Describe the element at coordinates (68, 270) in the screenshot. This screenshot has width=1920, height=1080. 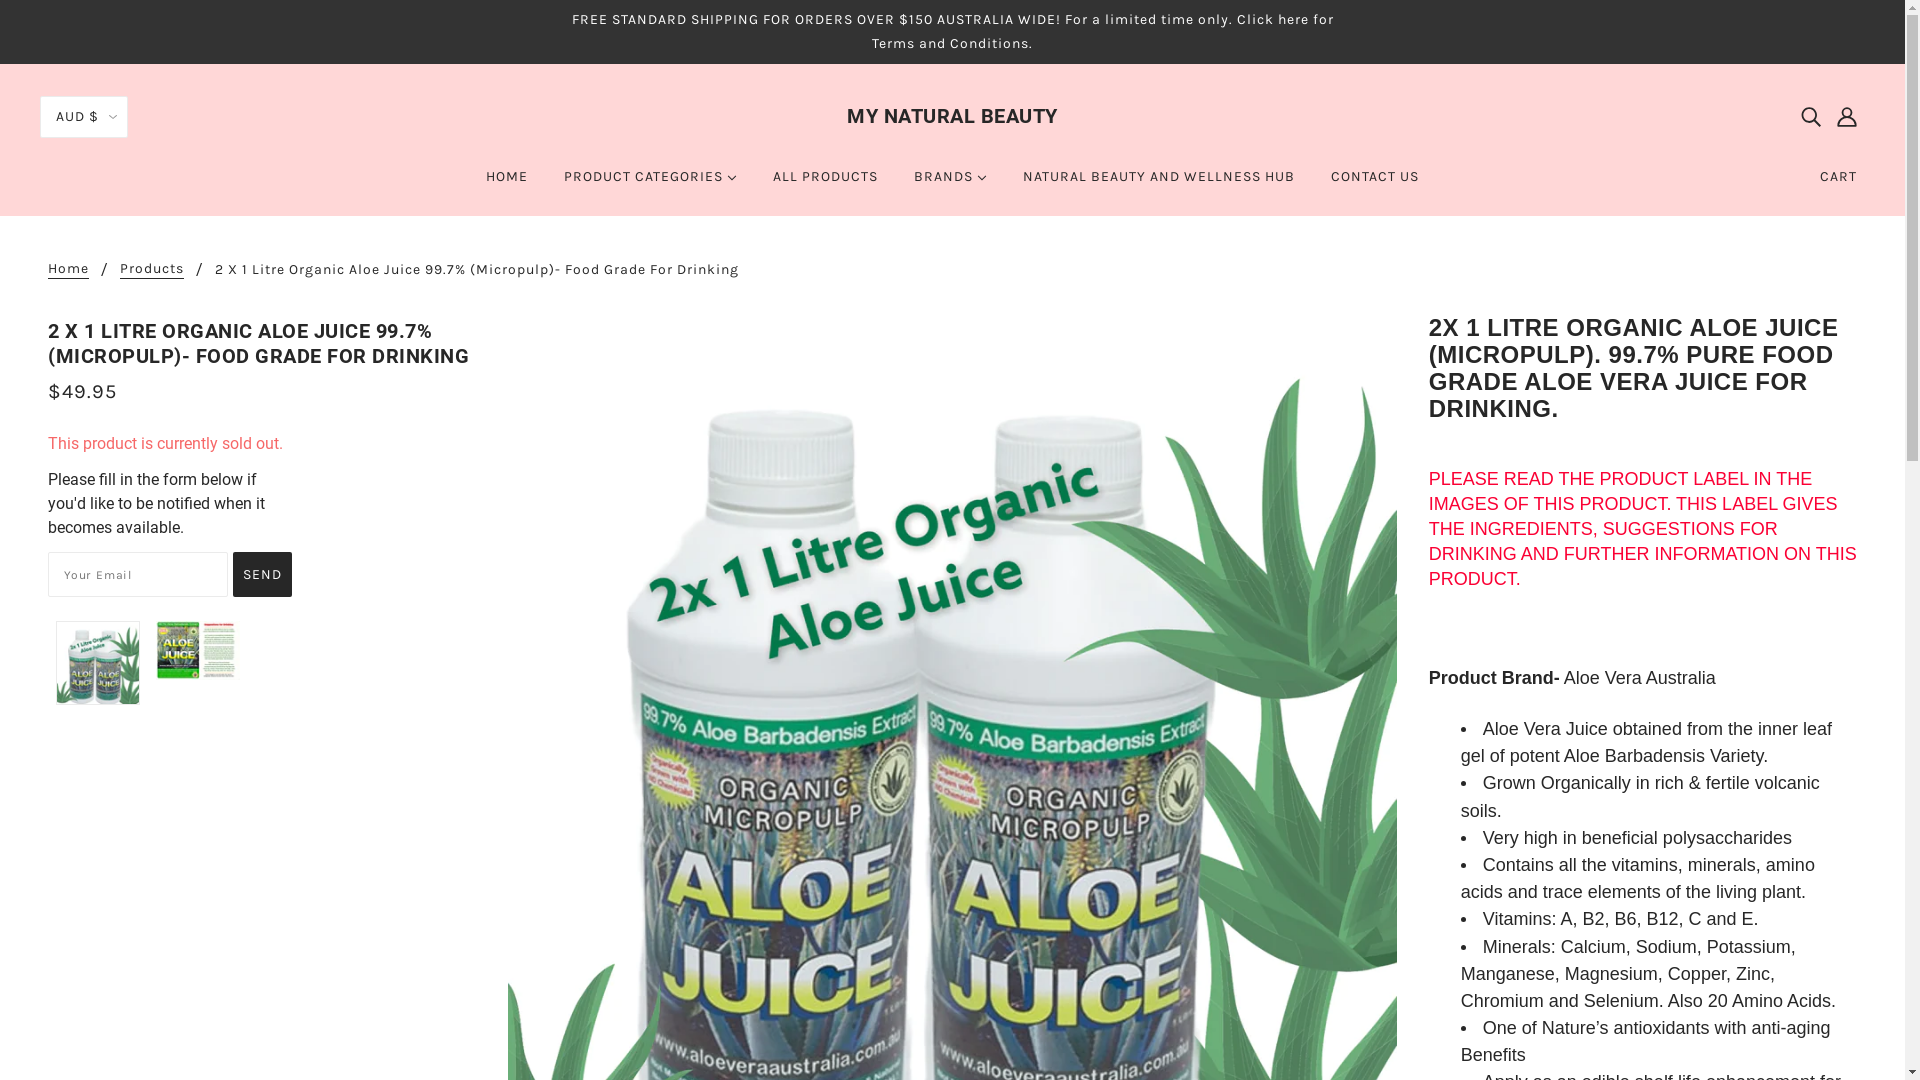
I see `Home` at that location.